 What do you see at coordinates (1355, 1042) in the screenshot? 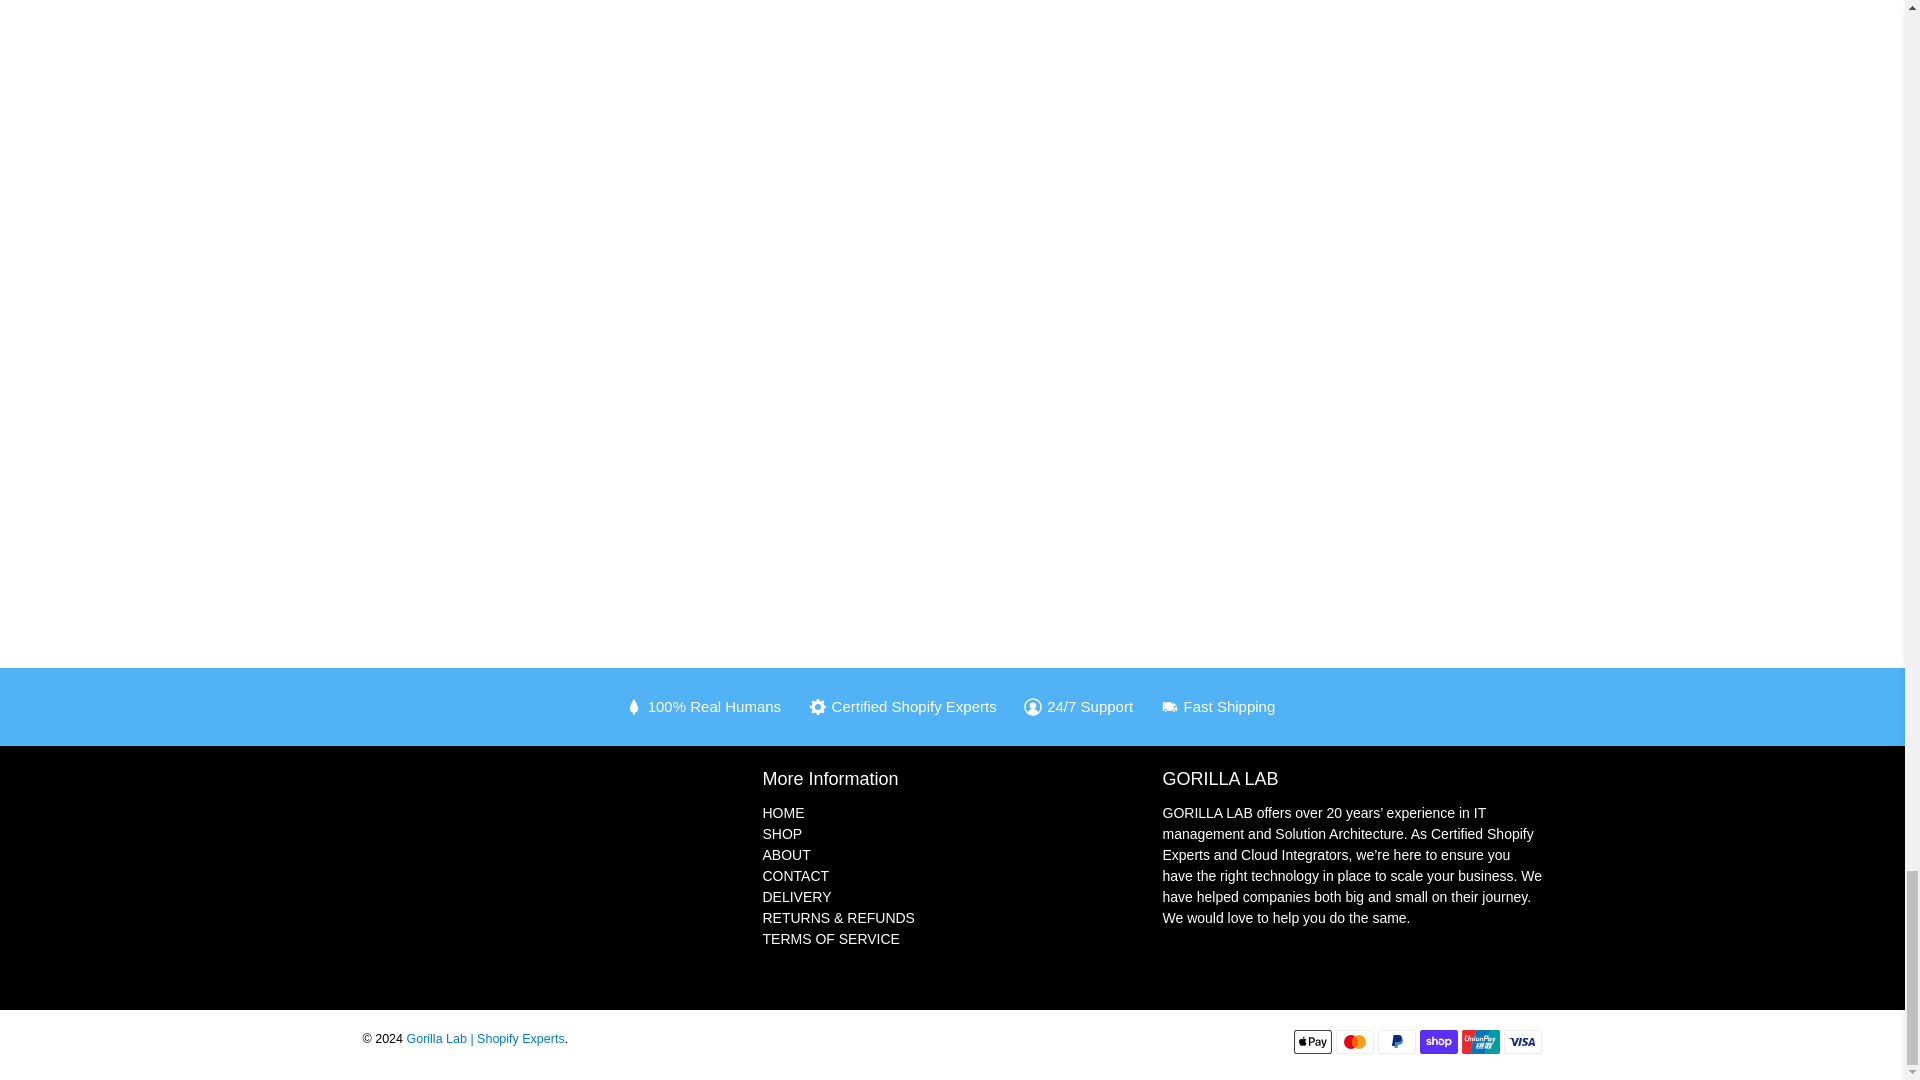
I see `Mastercard` at bounding box center [1355, 1042].